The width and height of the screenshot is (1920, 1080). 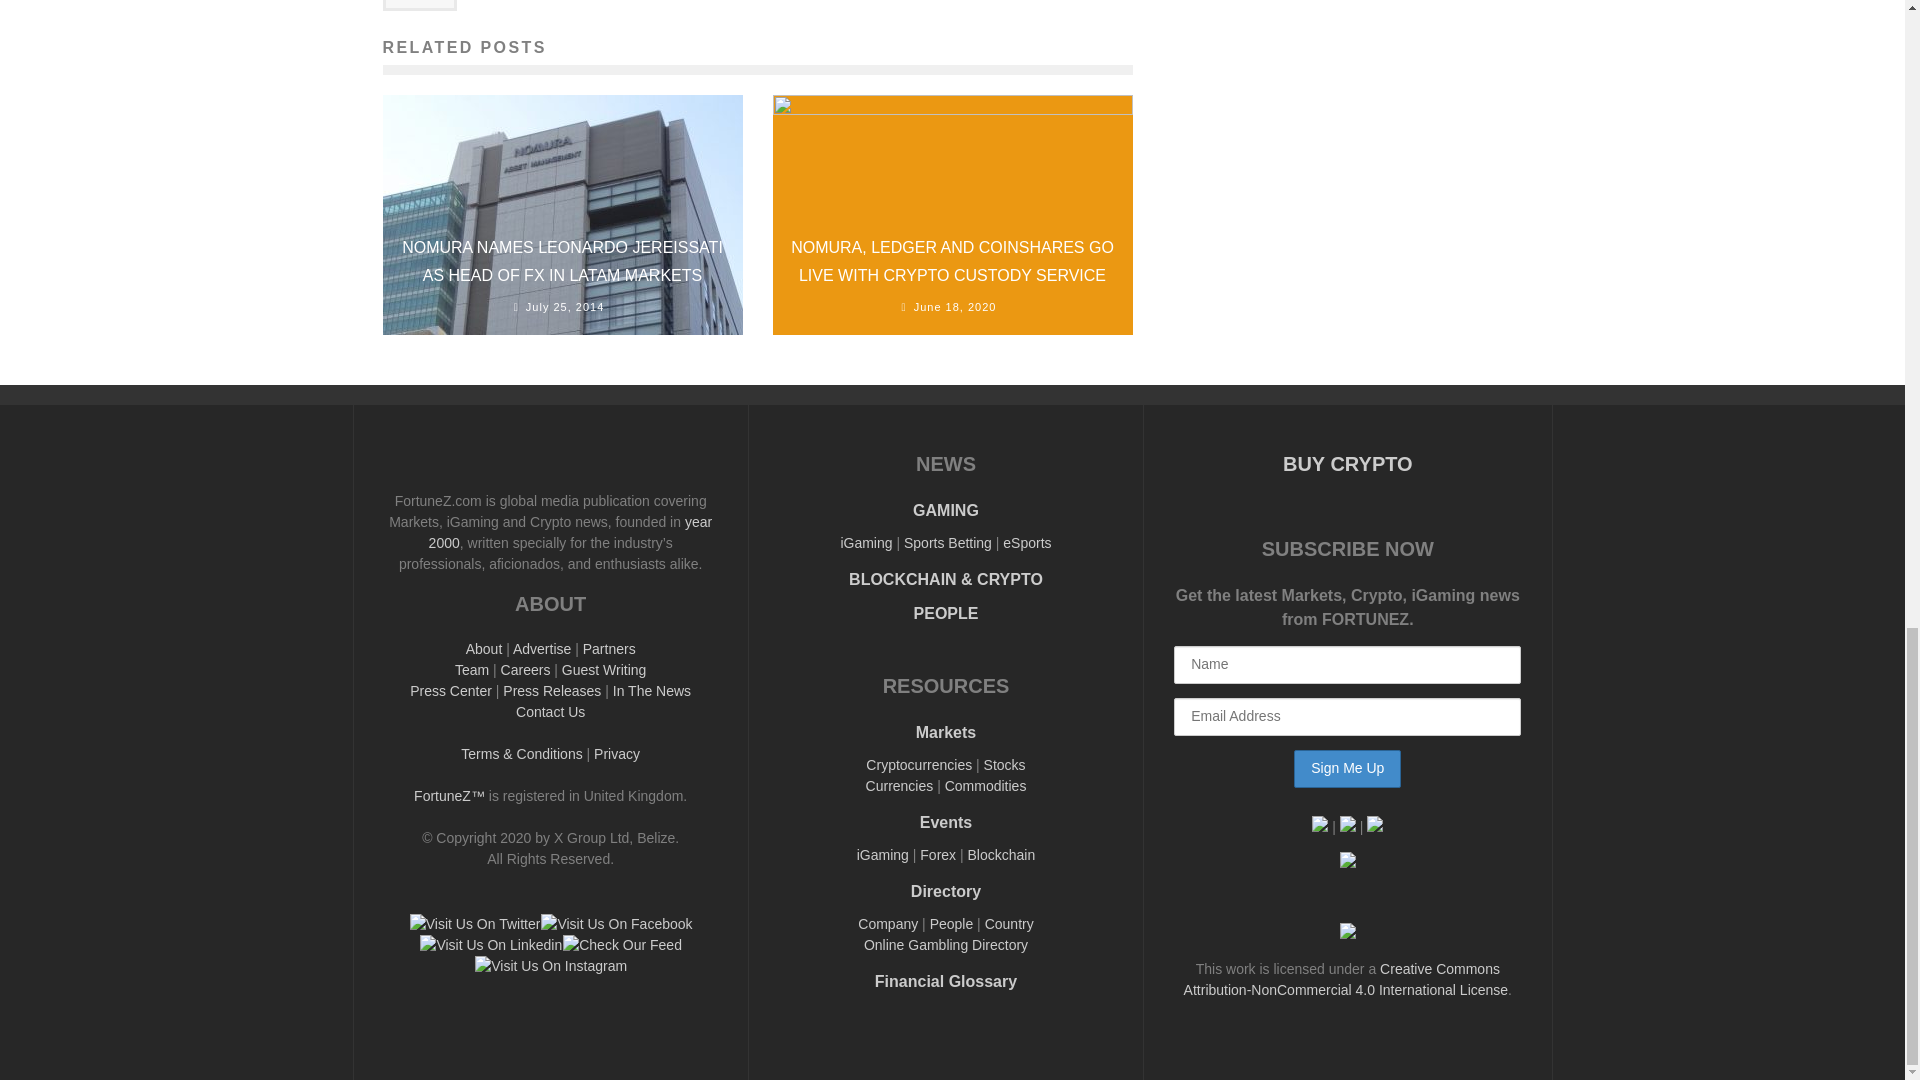 I want to click on Visit Us On Linkedin, so click(x=490, y=944).